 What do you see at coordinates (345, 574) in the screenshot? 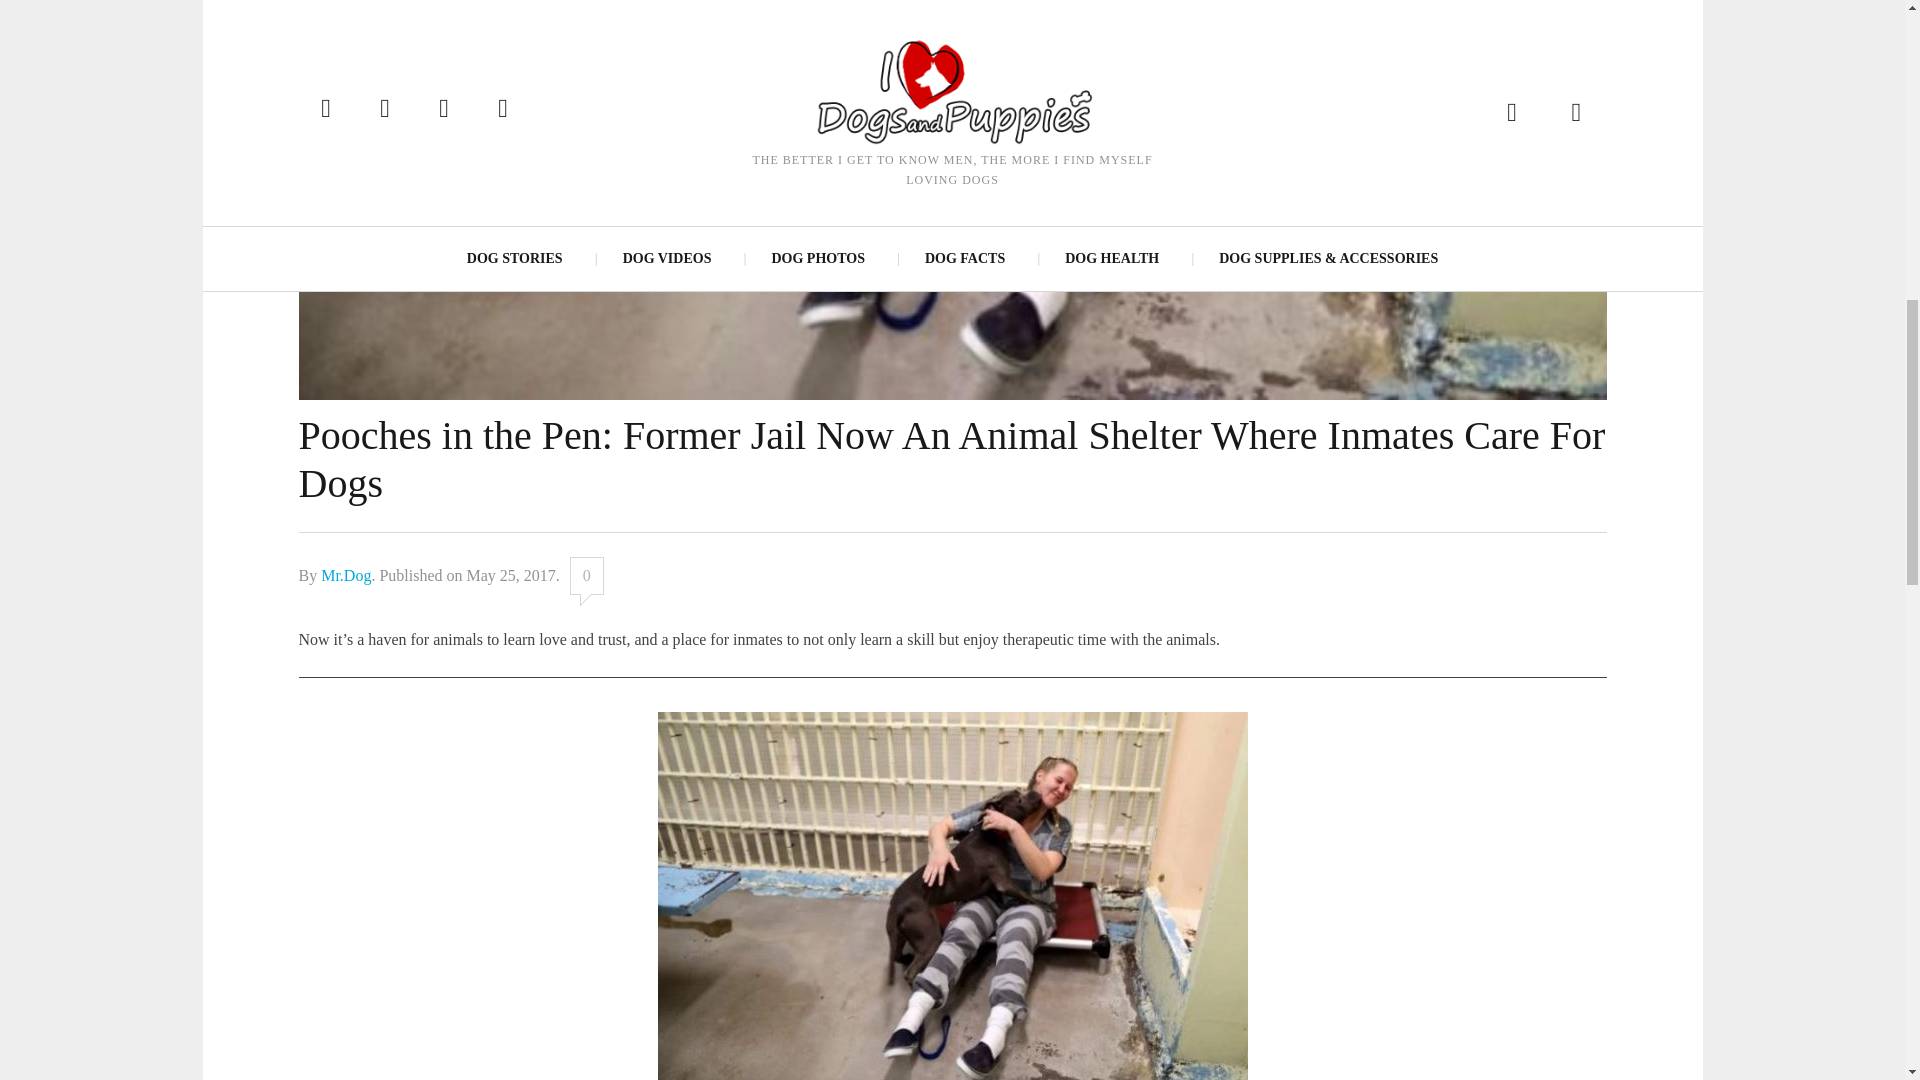
I see `Posts by Mr.Dog` at bounding box center [345, 574].